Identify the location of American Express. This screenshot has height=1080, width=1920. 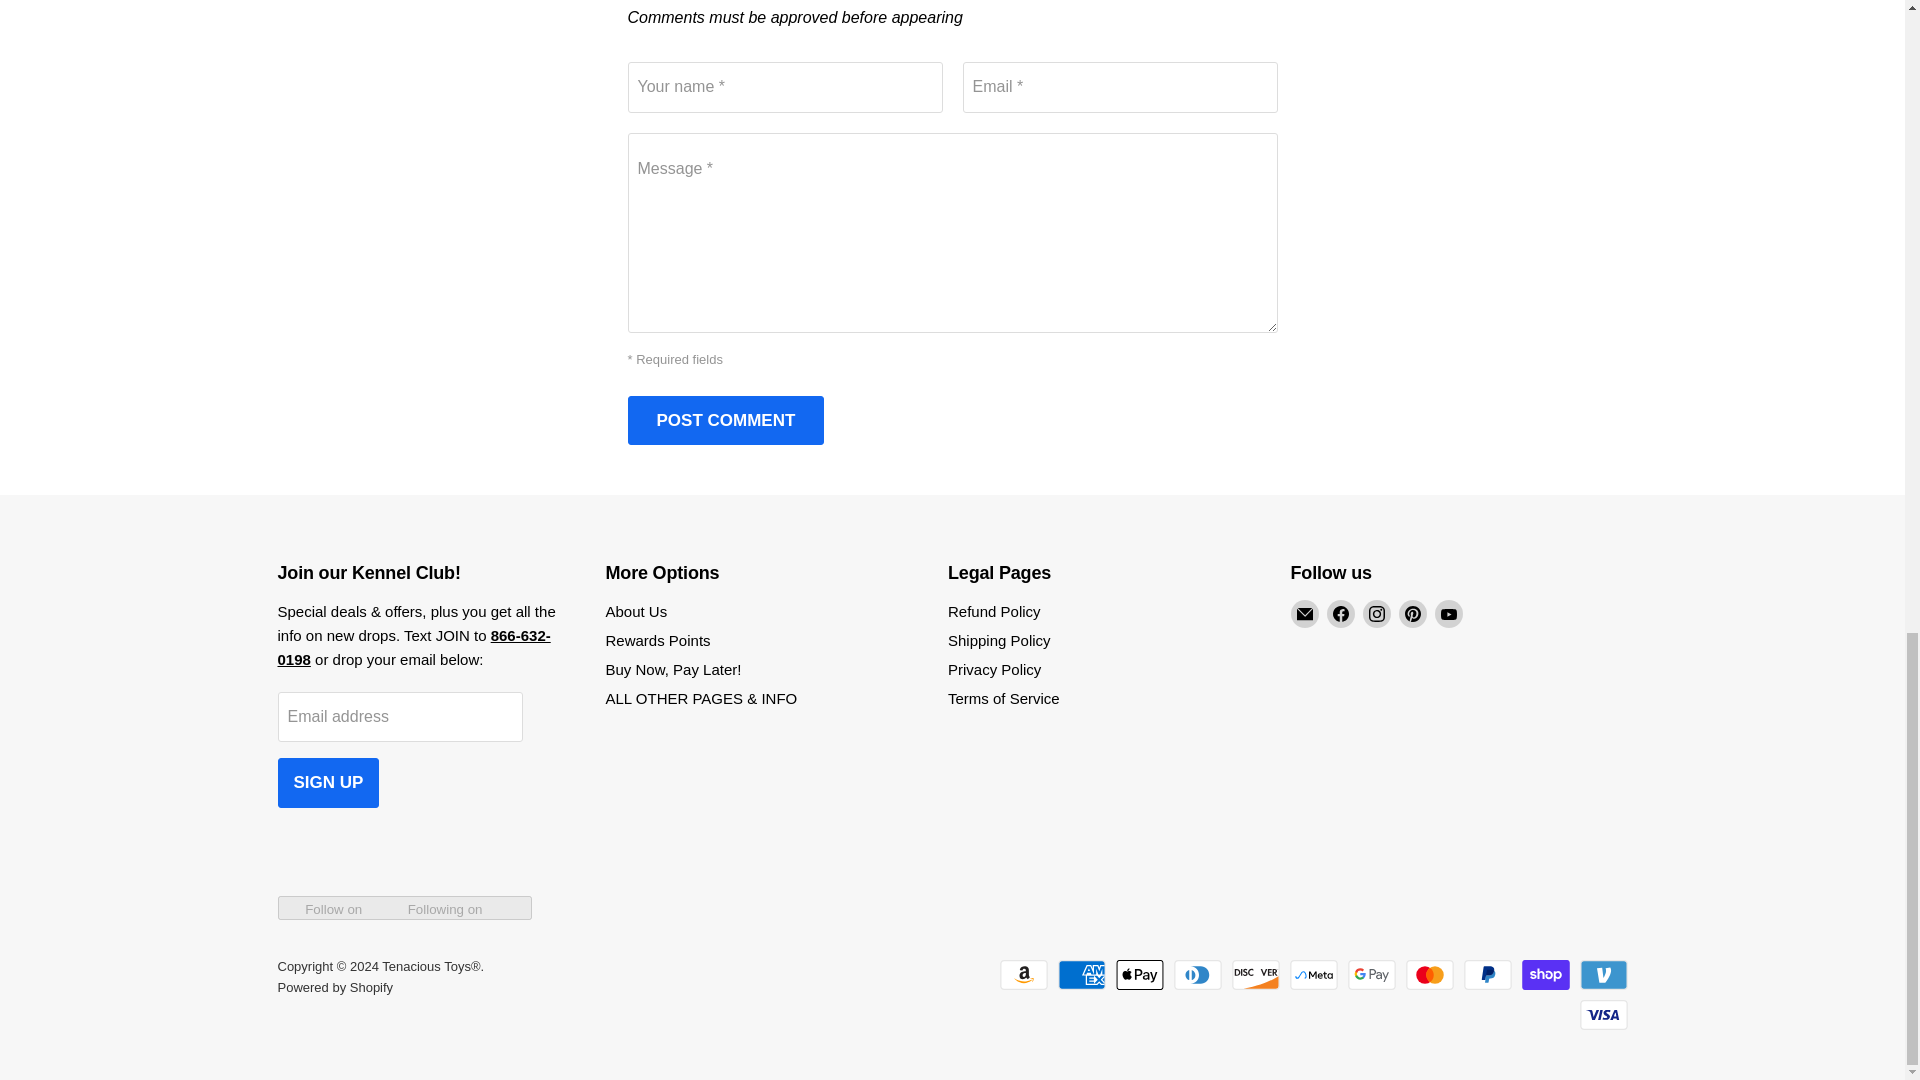
(1081, 975).